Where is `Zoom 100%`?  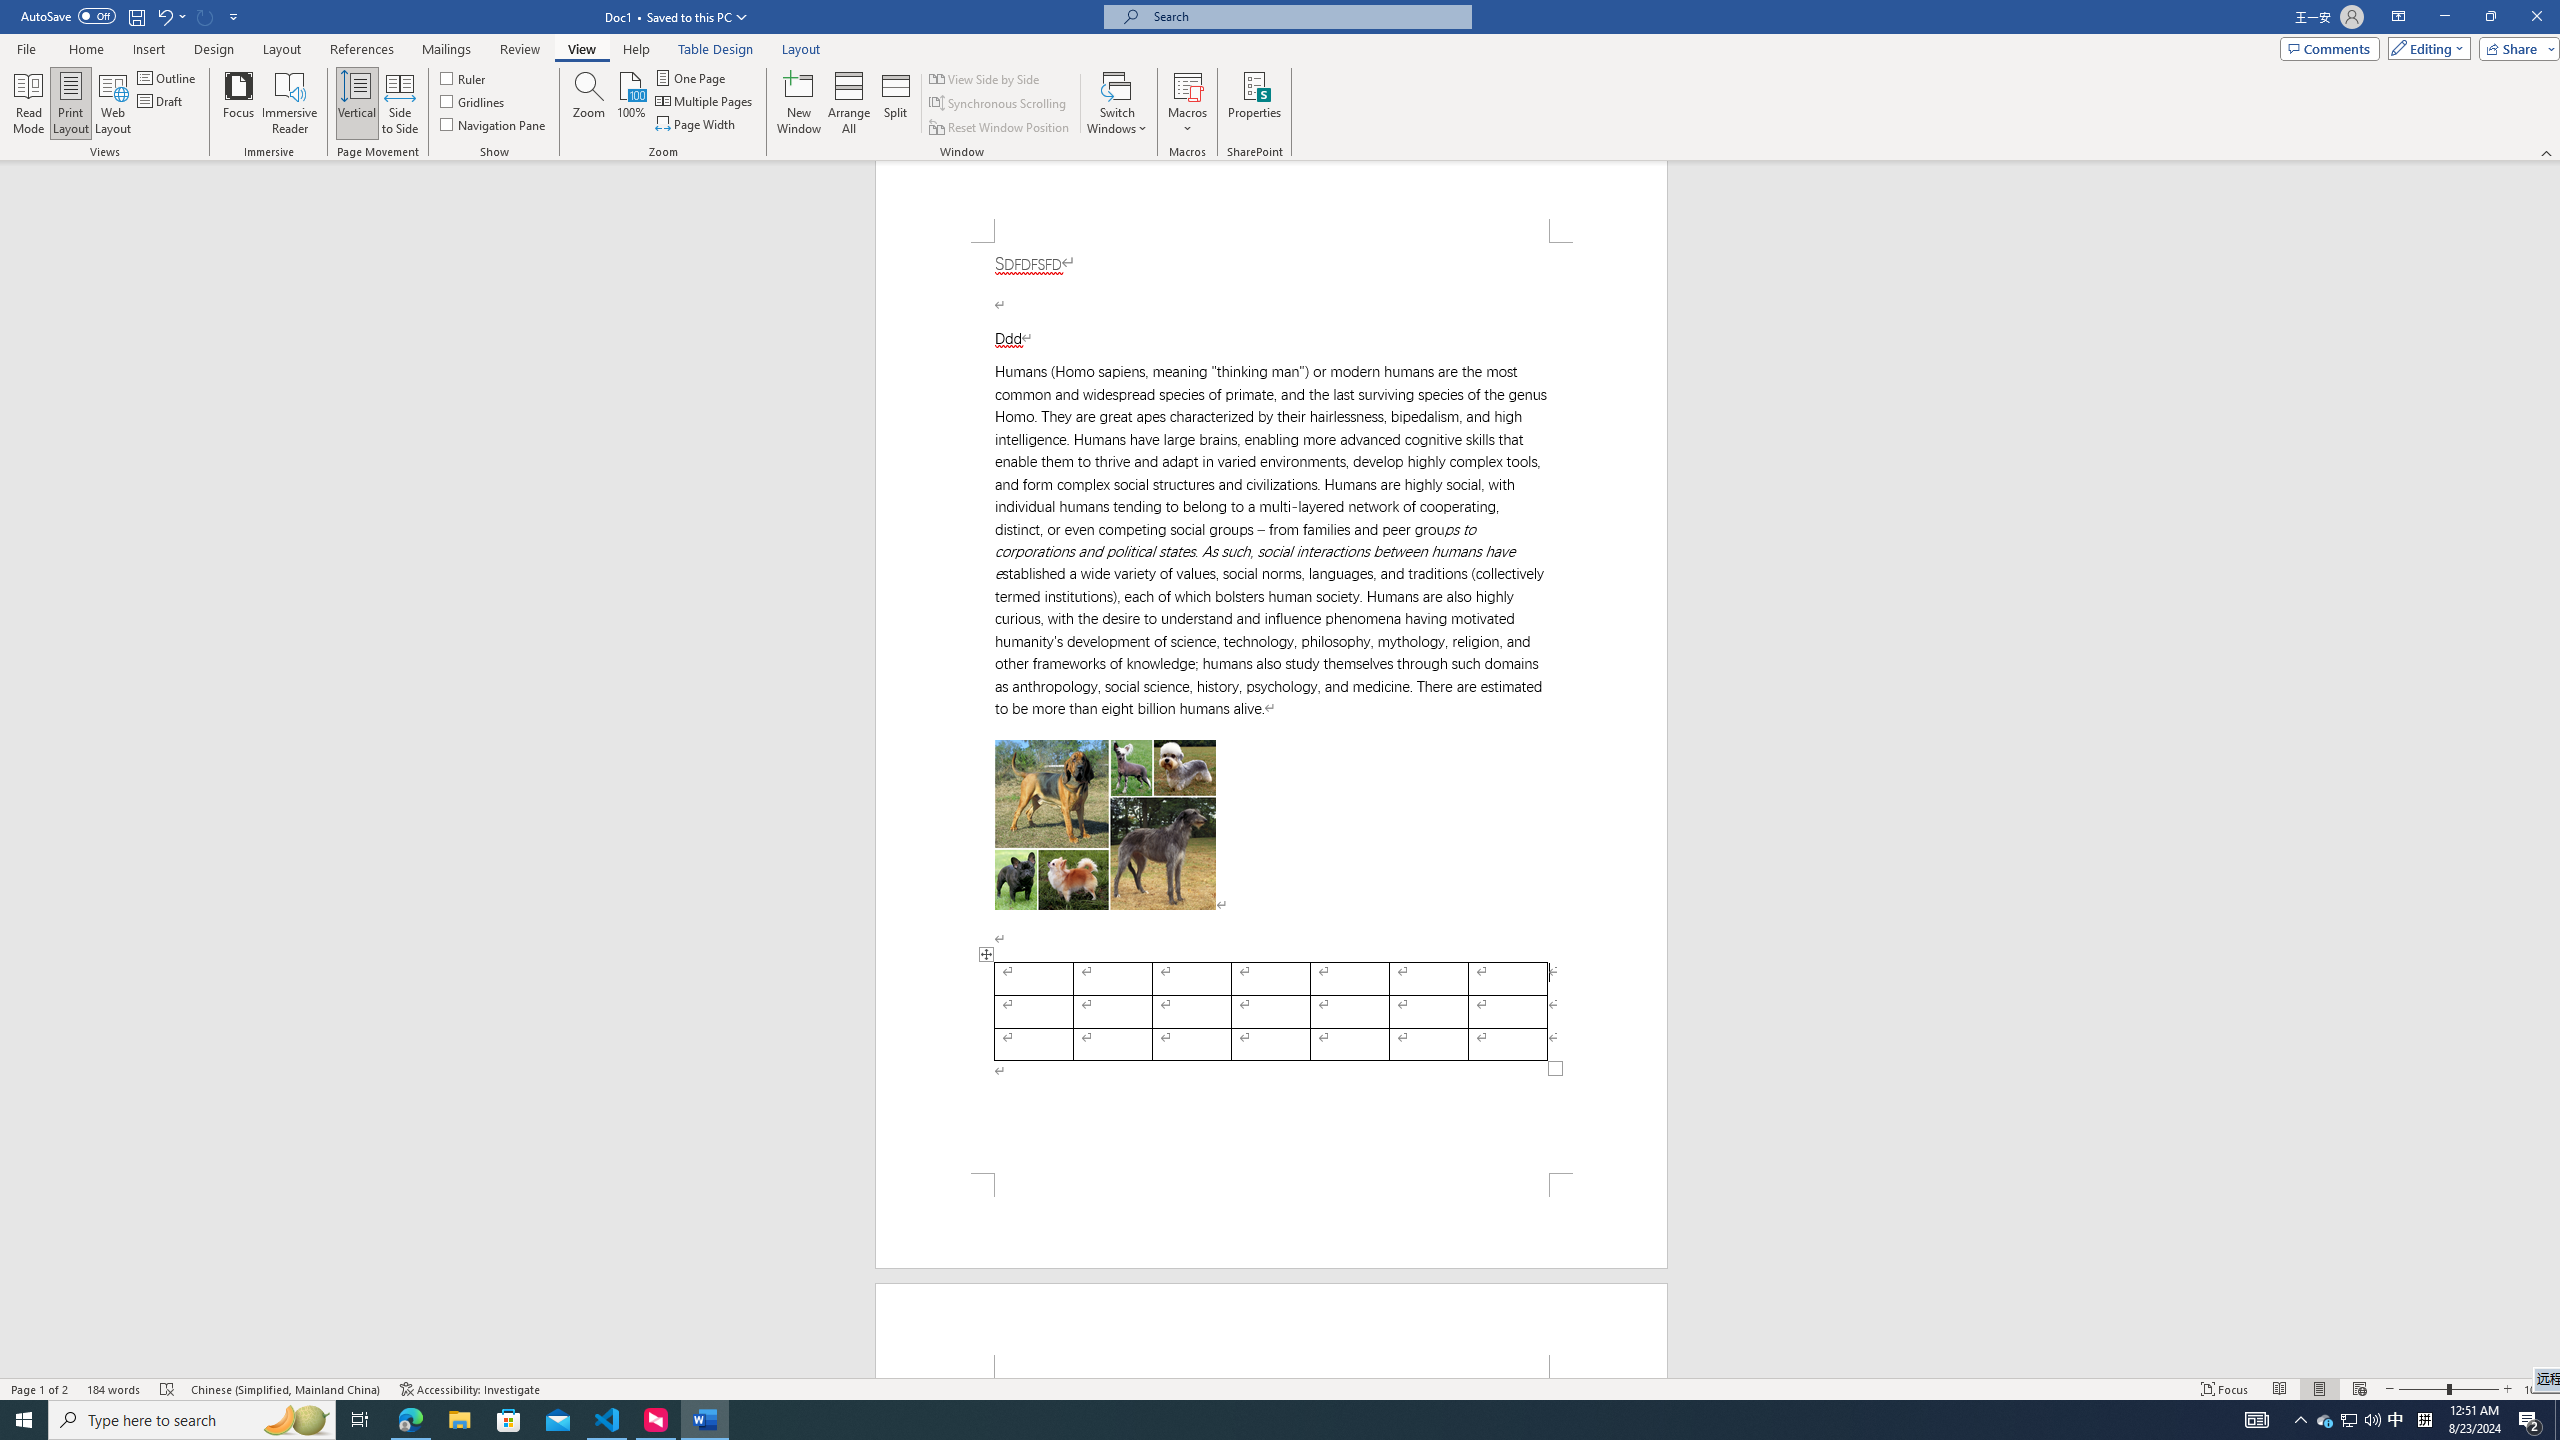
Zoom 100% is located at coordinates (2538, 1389).